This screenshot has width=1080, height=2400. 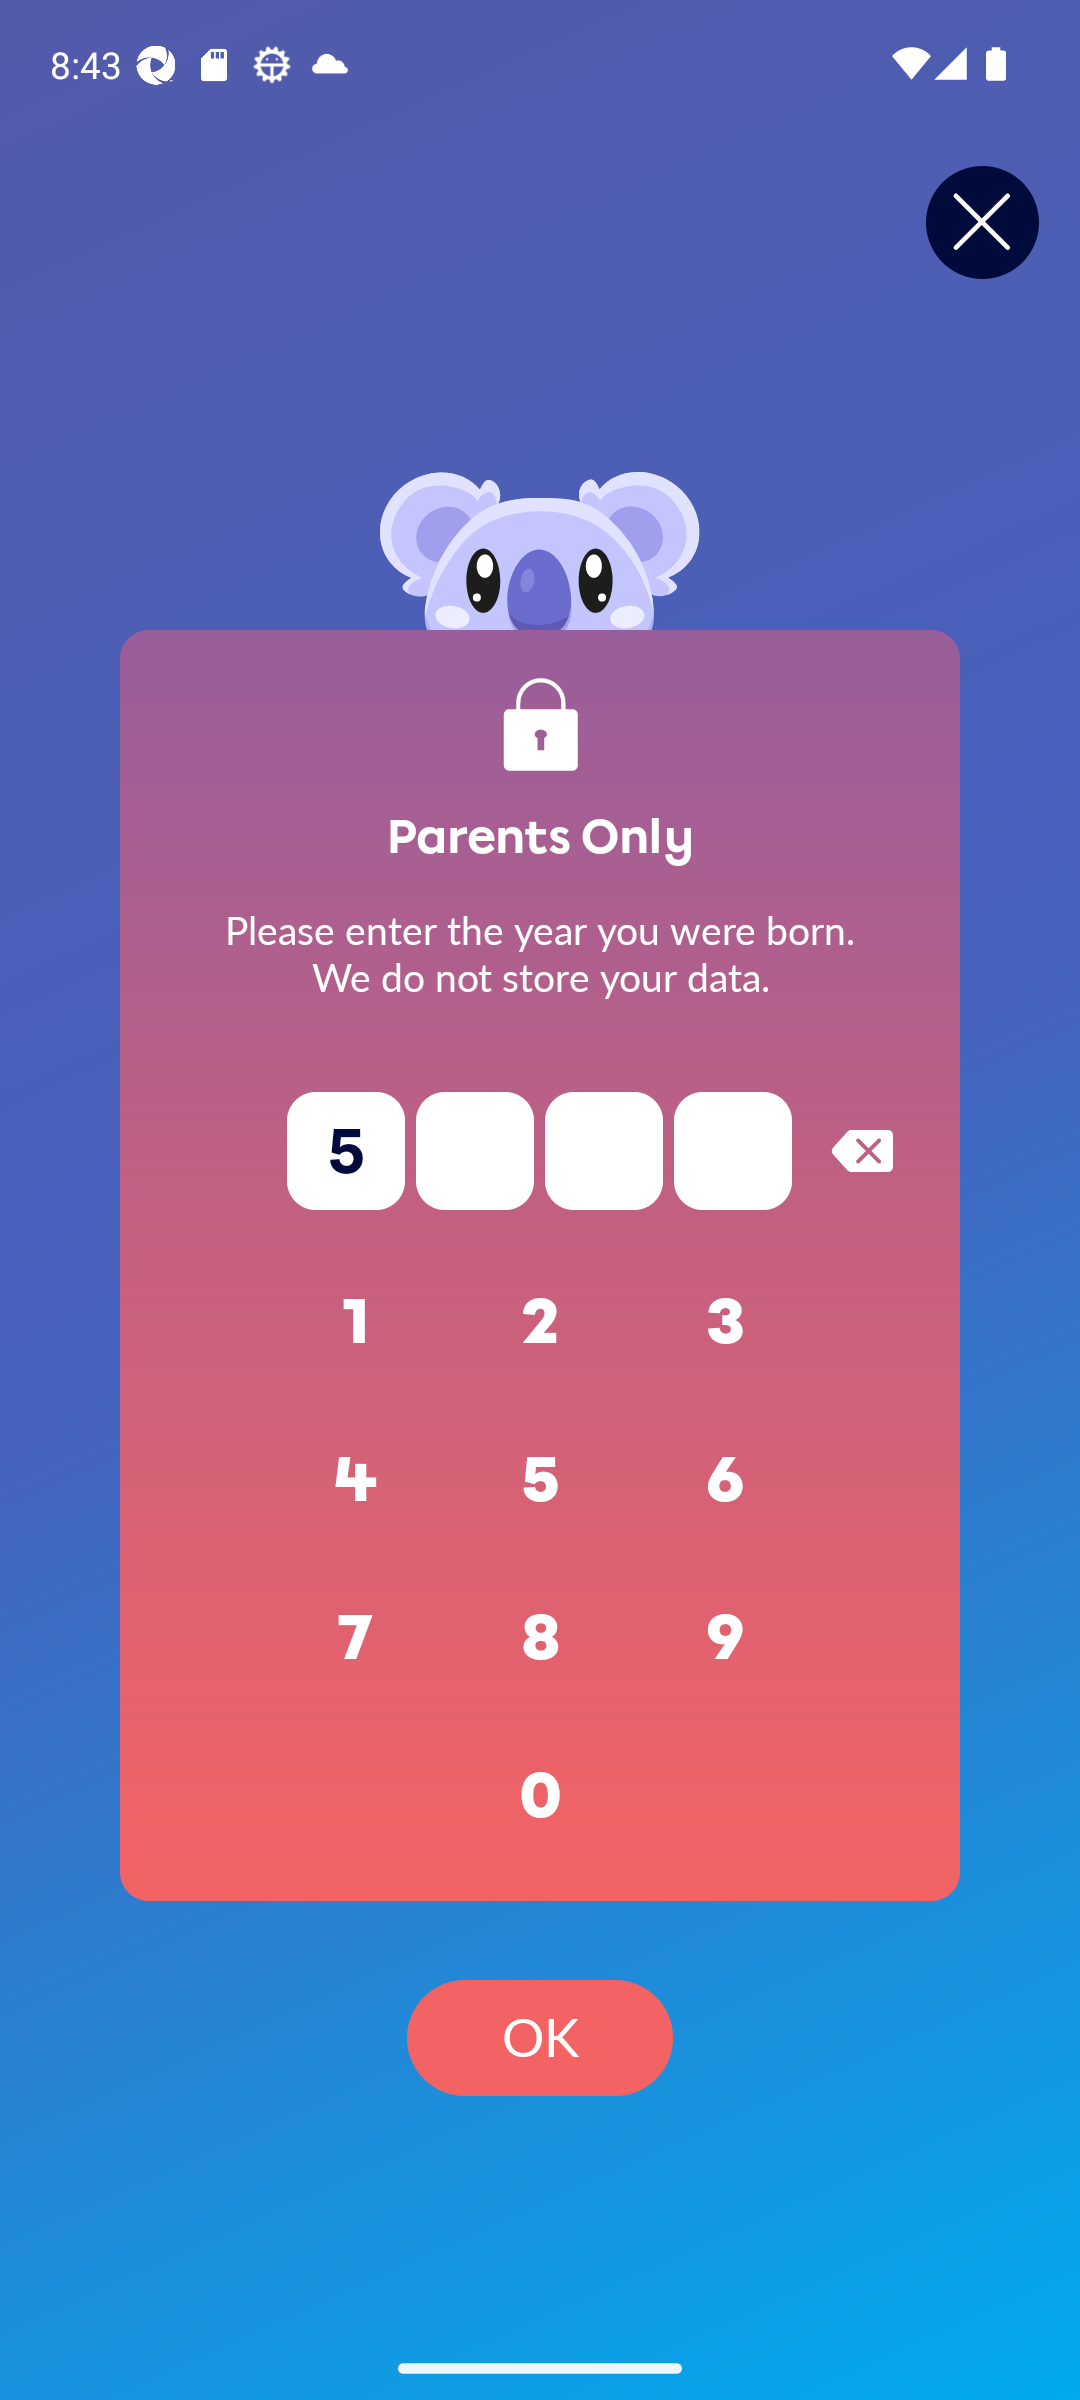 I want to click on 8, so click(x=540, y=1638).